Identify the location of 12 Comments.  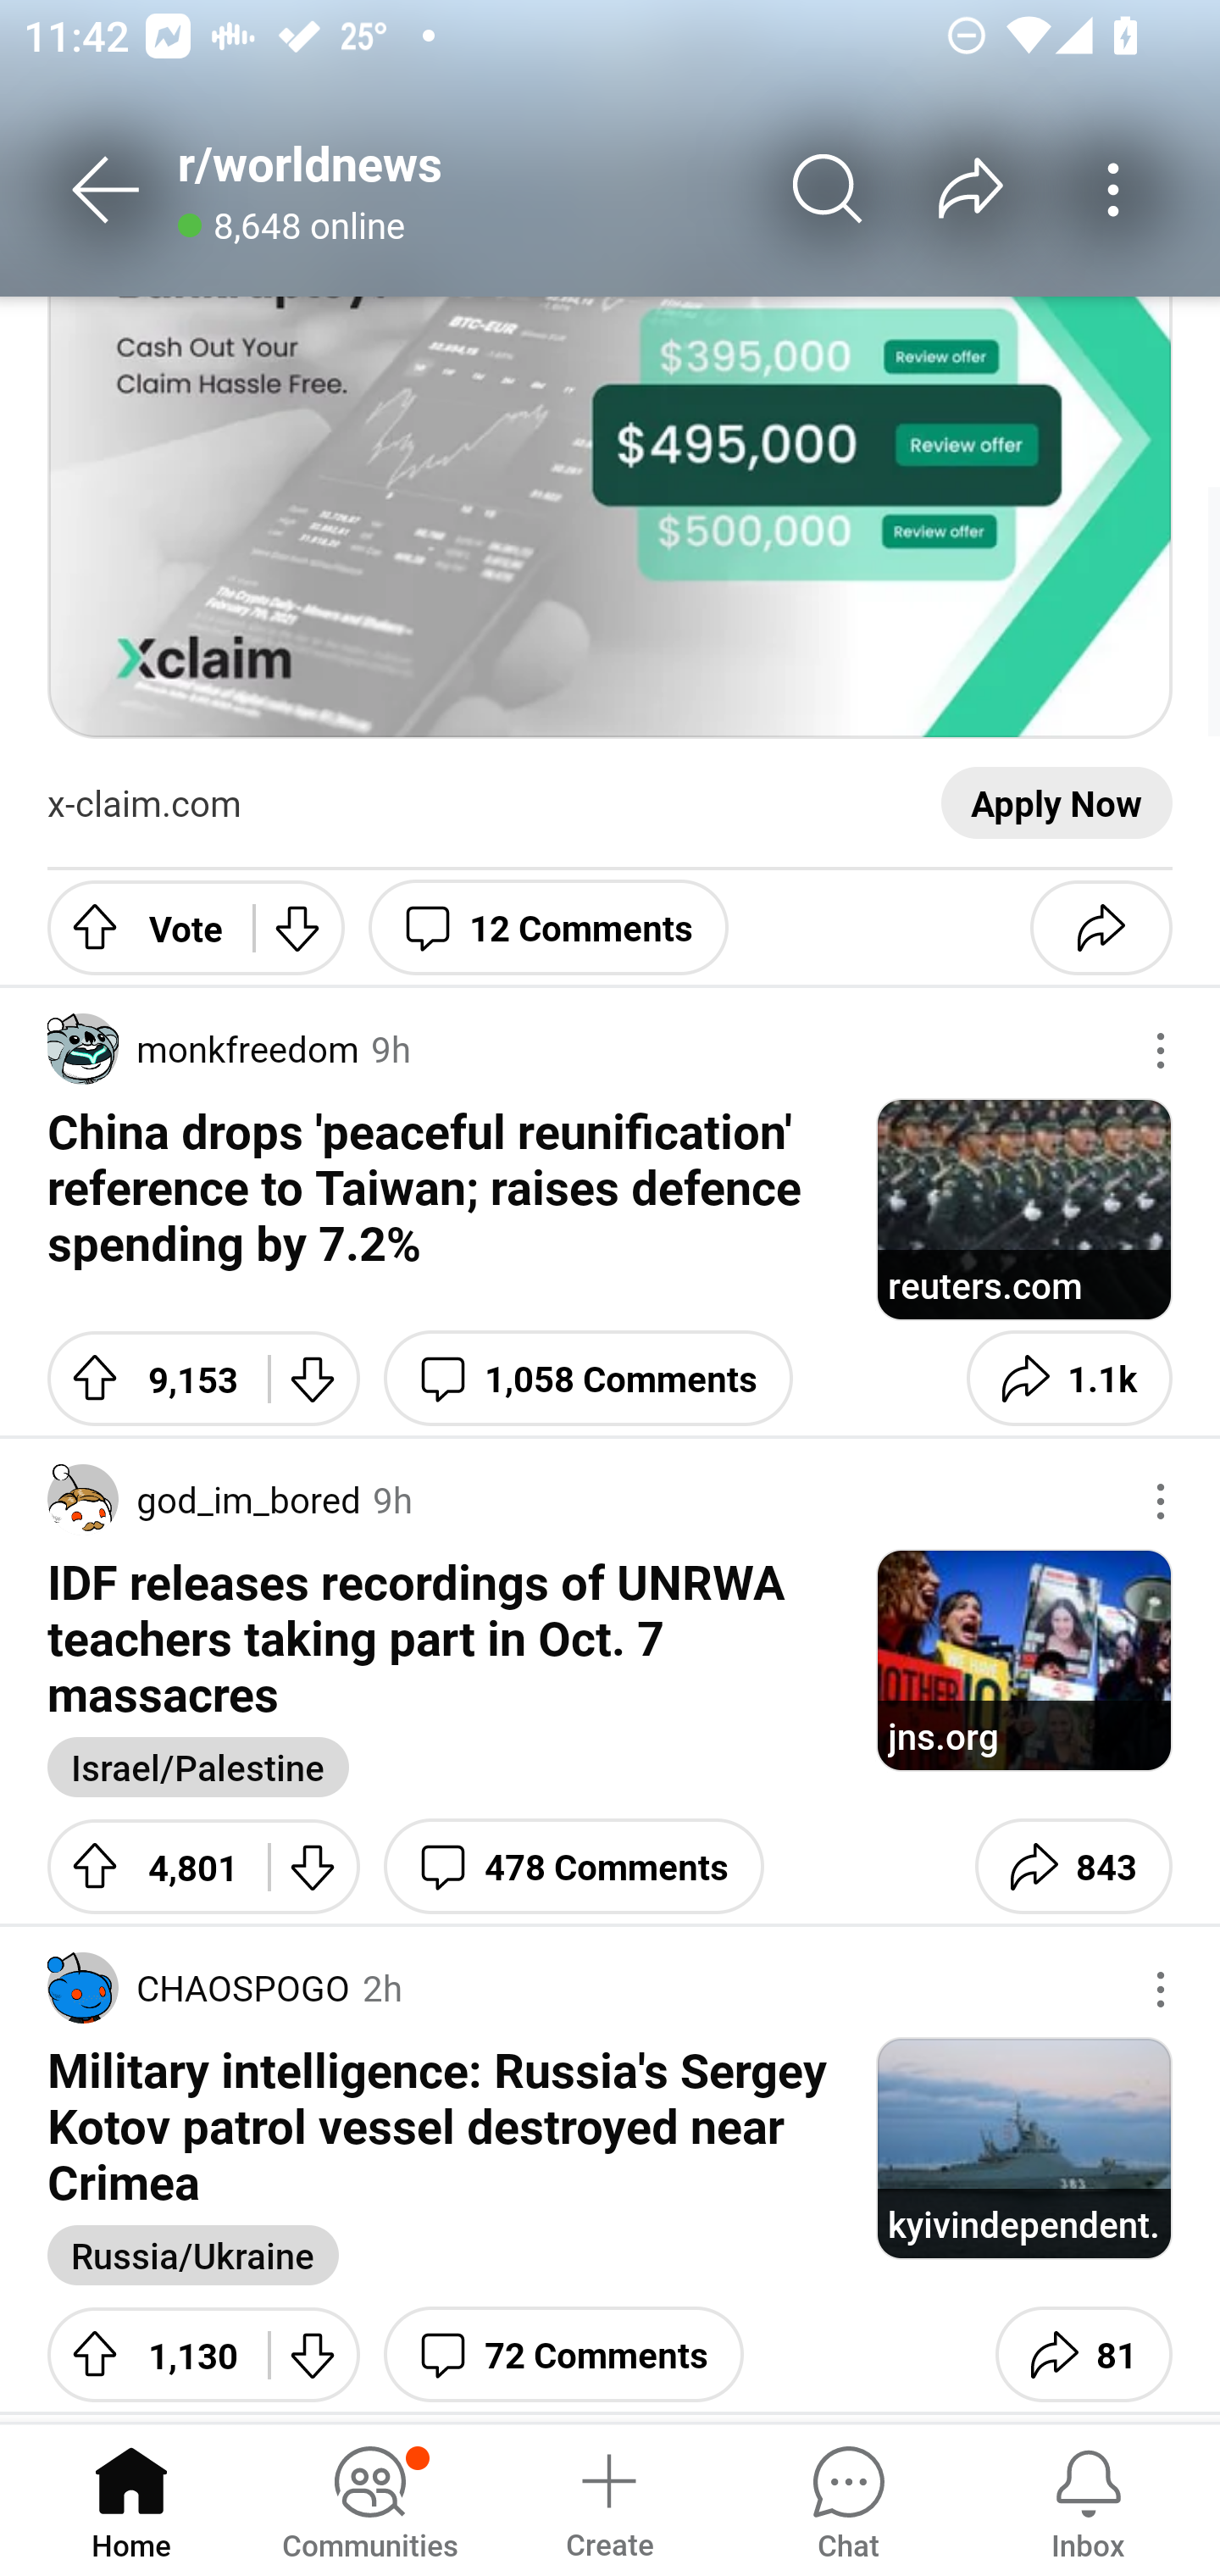
(547, 927).